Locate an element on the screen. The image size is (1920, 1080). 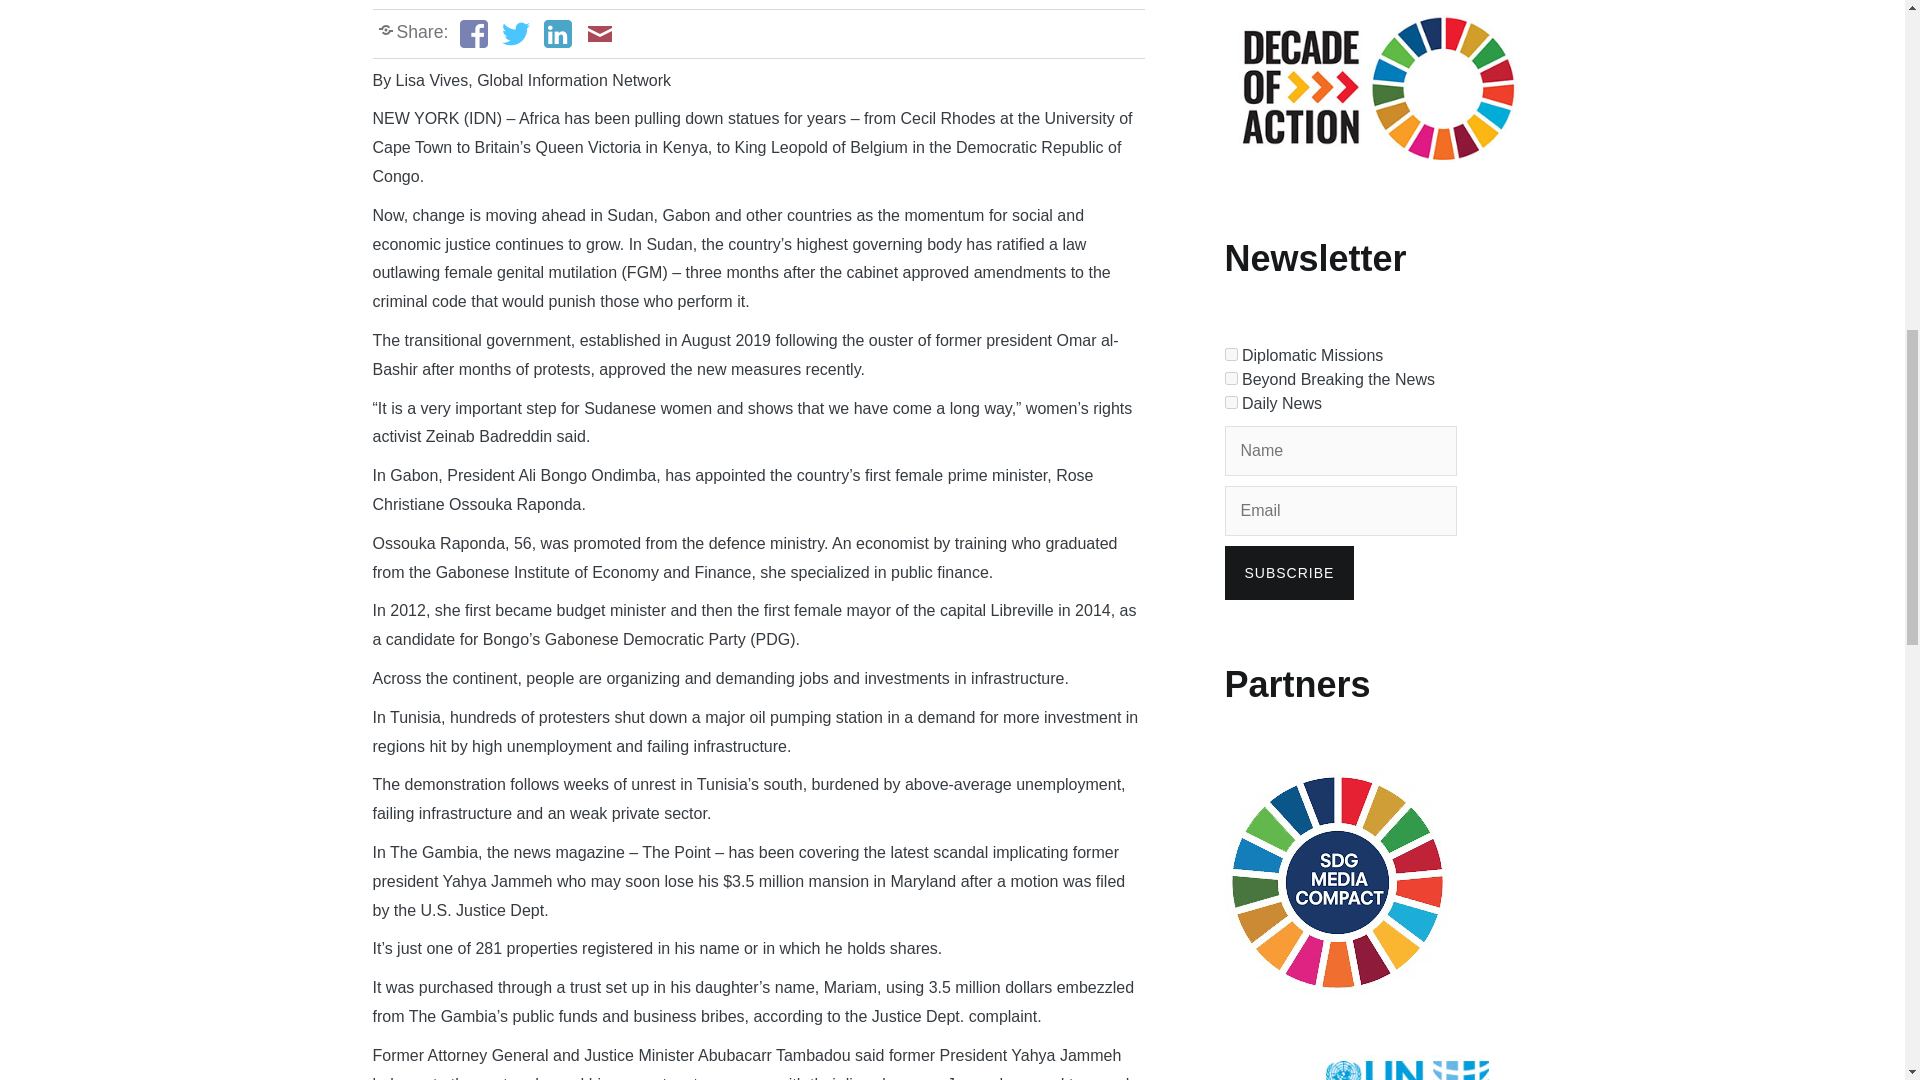
9 is located at coordinates (1230, 378).